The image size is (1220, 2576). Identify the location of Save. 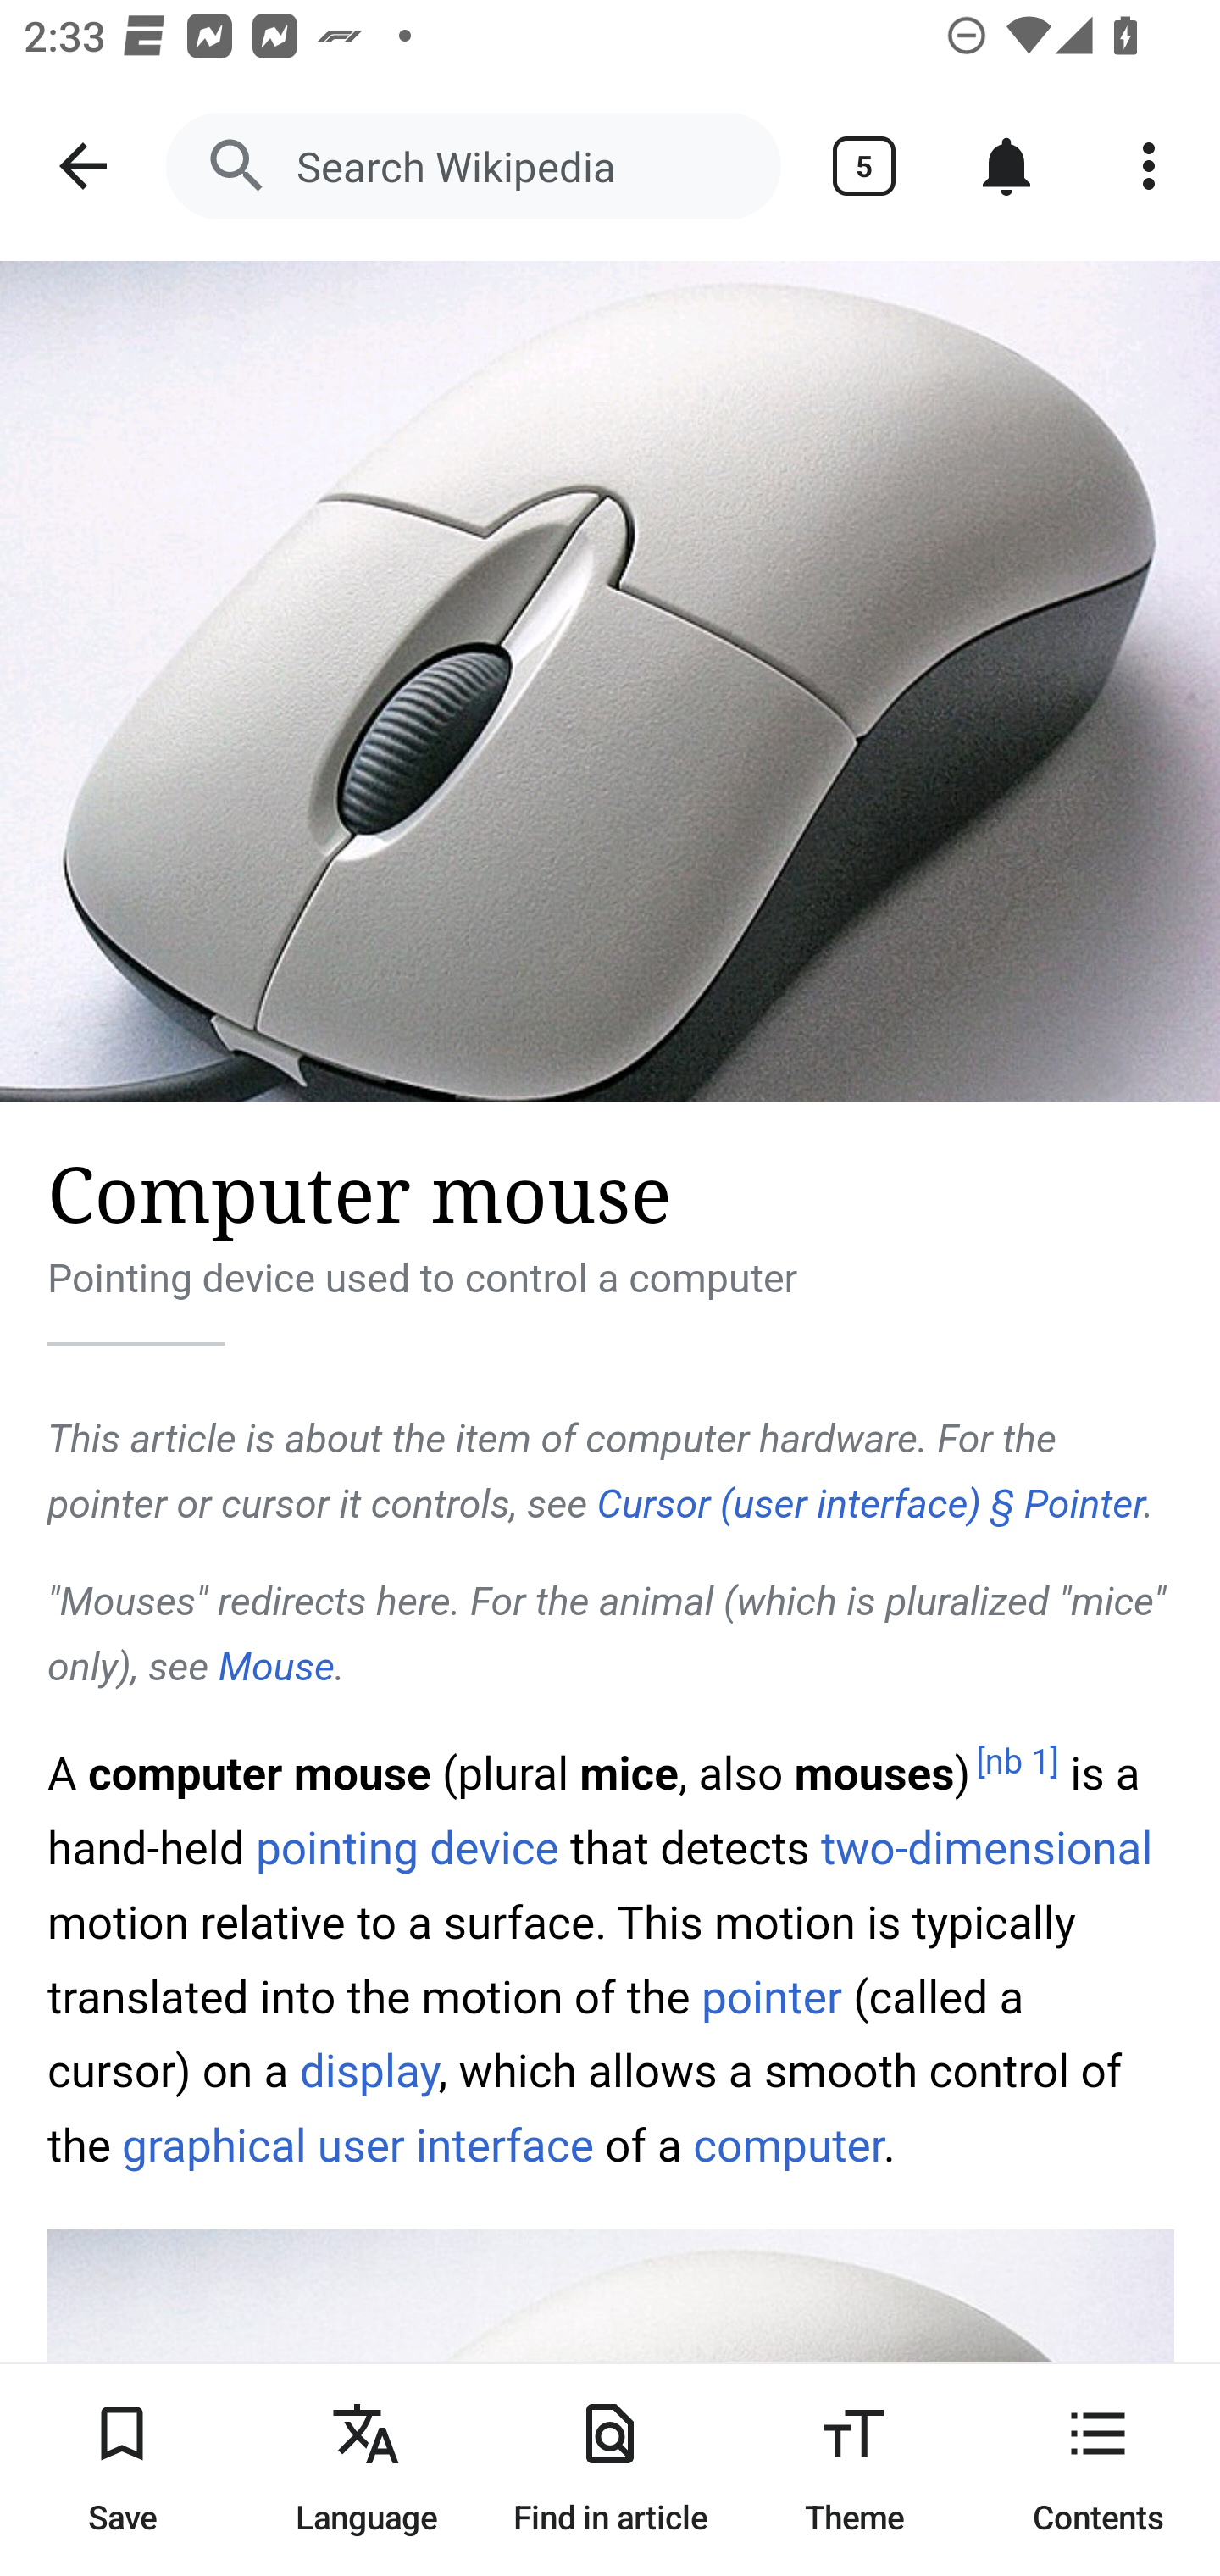
(122, 2469).